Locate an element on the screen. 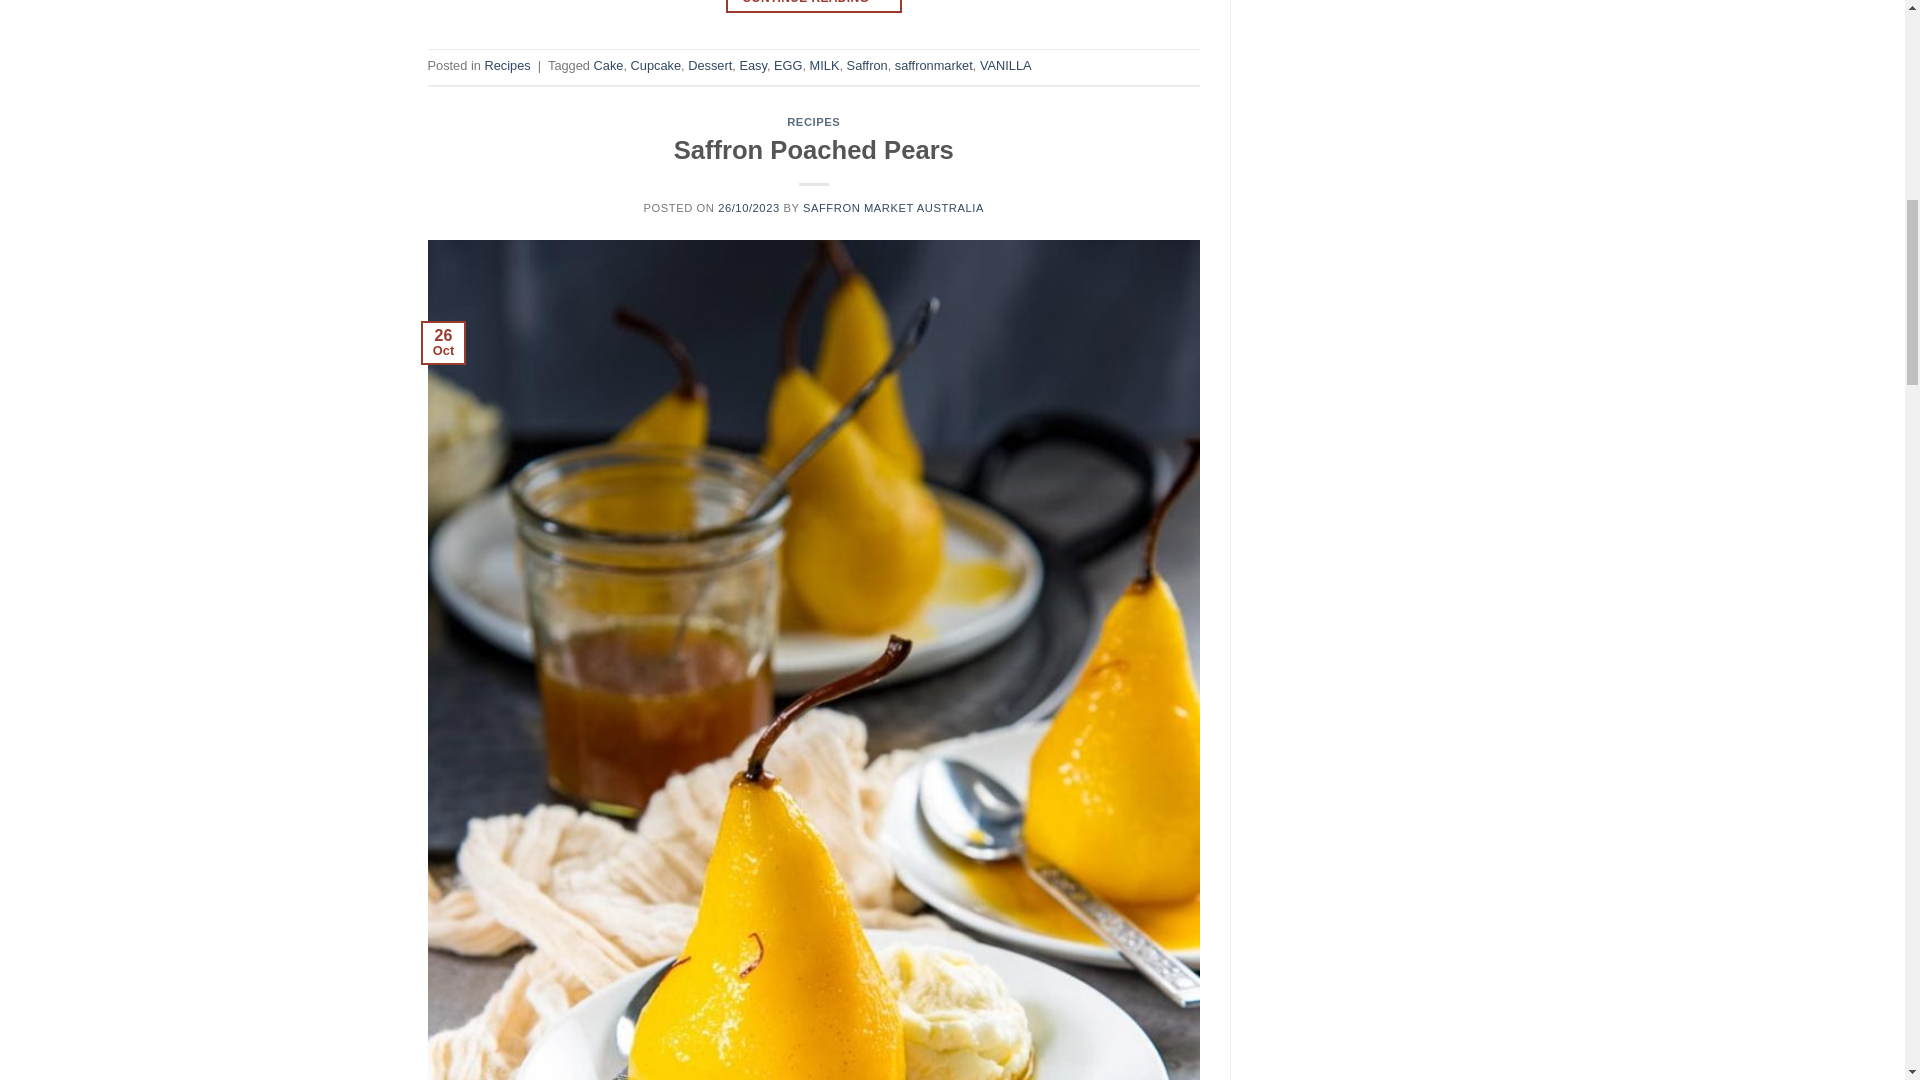 Image resolution: width=1920 pixels, height=1080 pixels. saffronmarket is located at coordinates (934, 66).